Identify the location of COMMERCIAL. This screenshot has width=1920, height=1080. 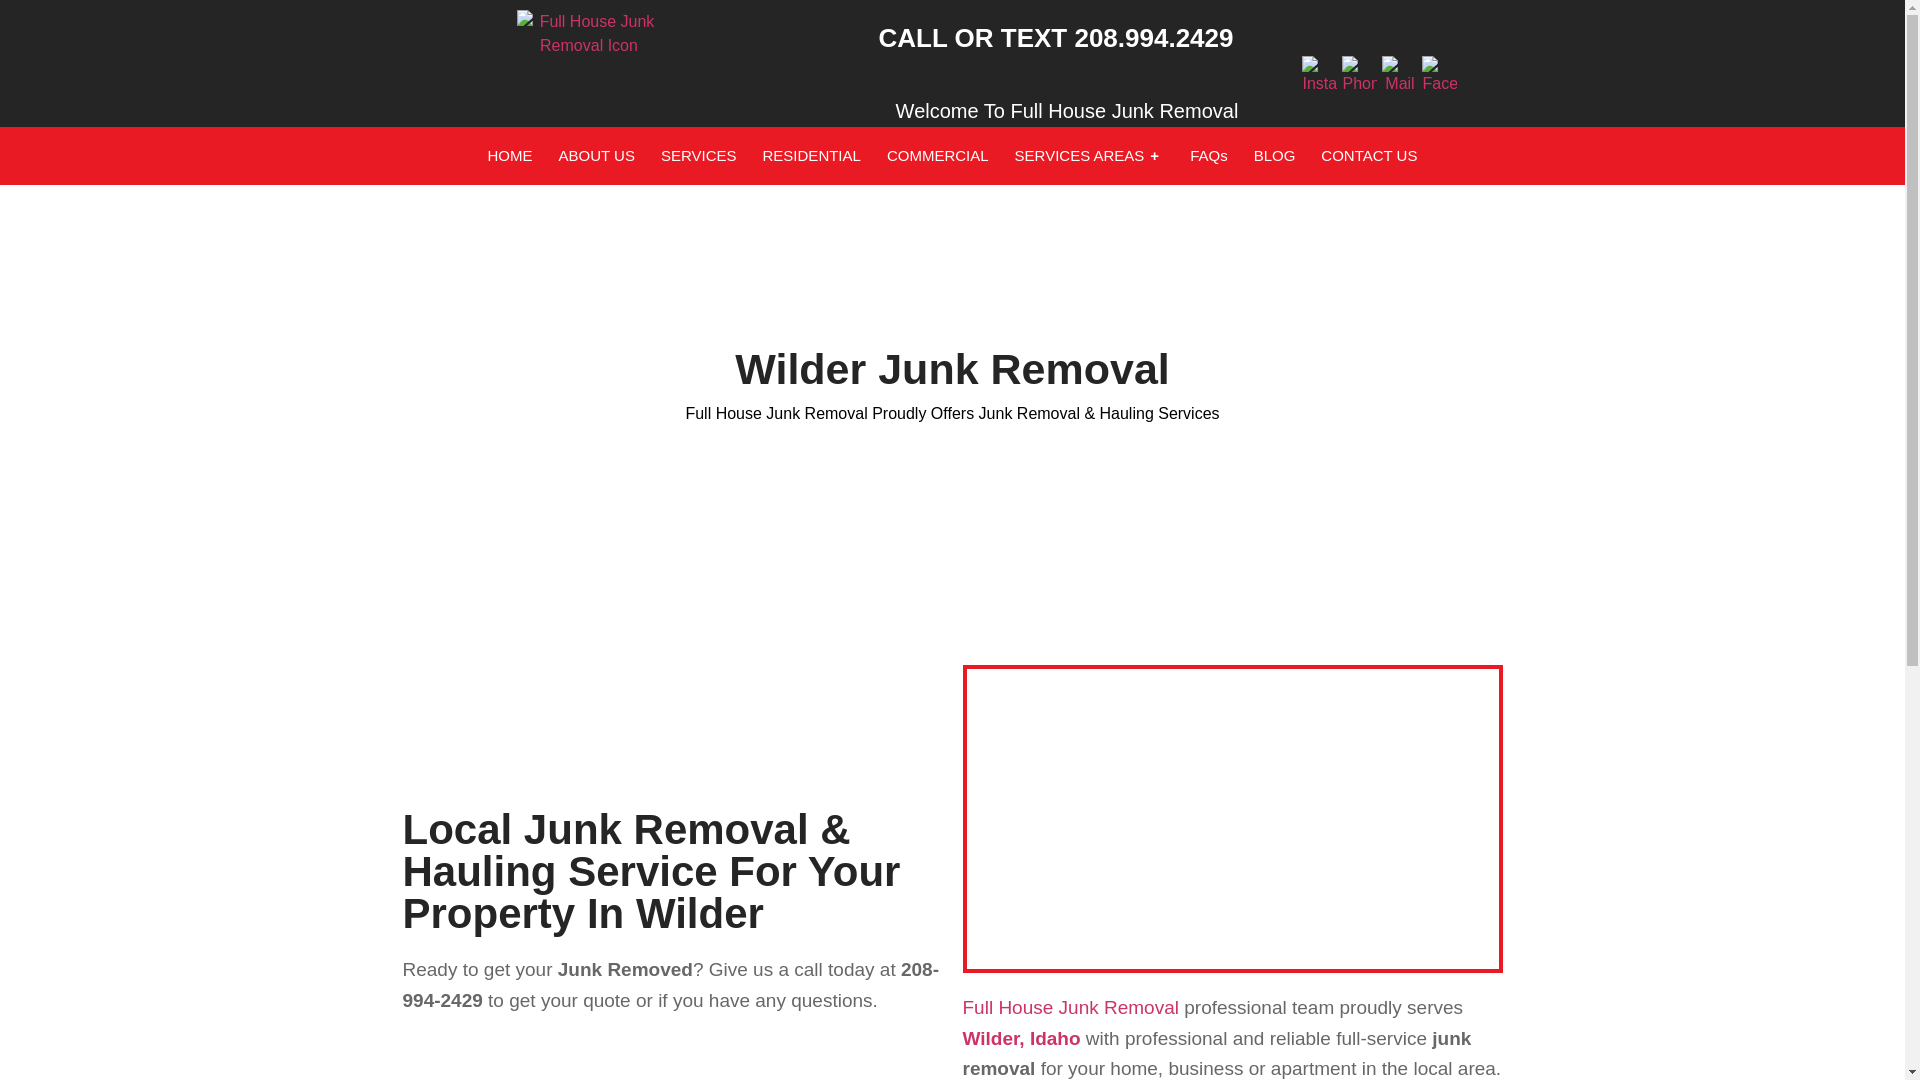
(938, 156).